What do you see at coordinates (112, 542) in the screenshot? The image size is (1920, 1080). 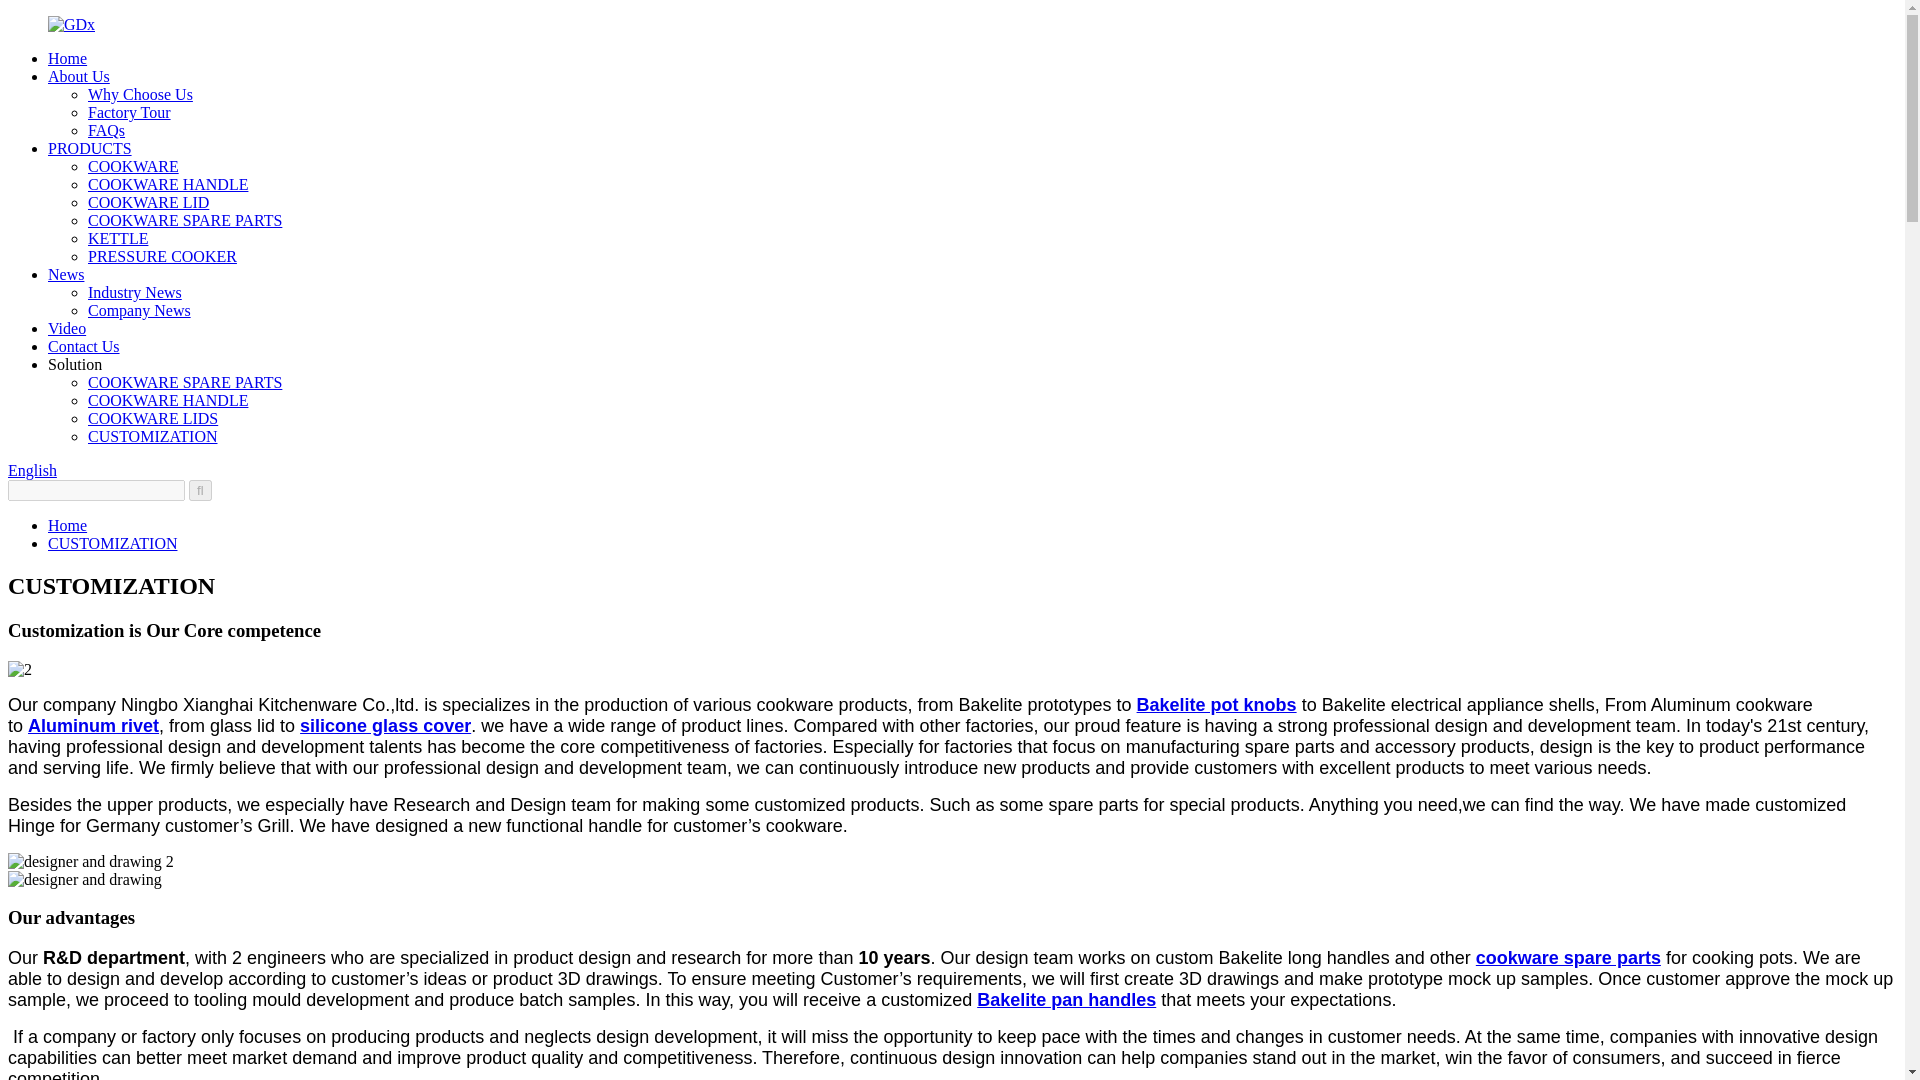 I see `CUSTOMIZATION` at bounding box center [112, 542].